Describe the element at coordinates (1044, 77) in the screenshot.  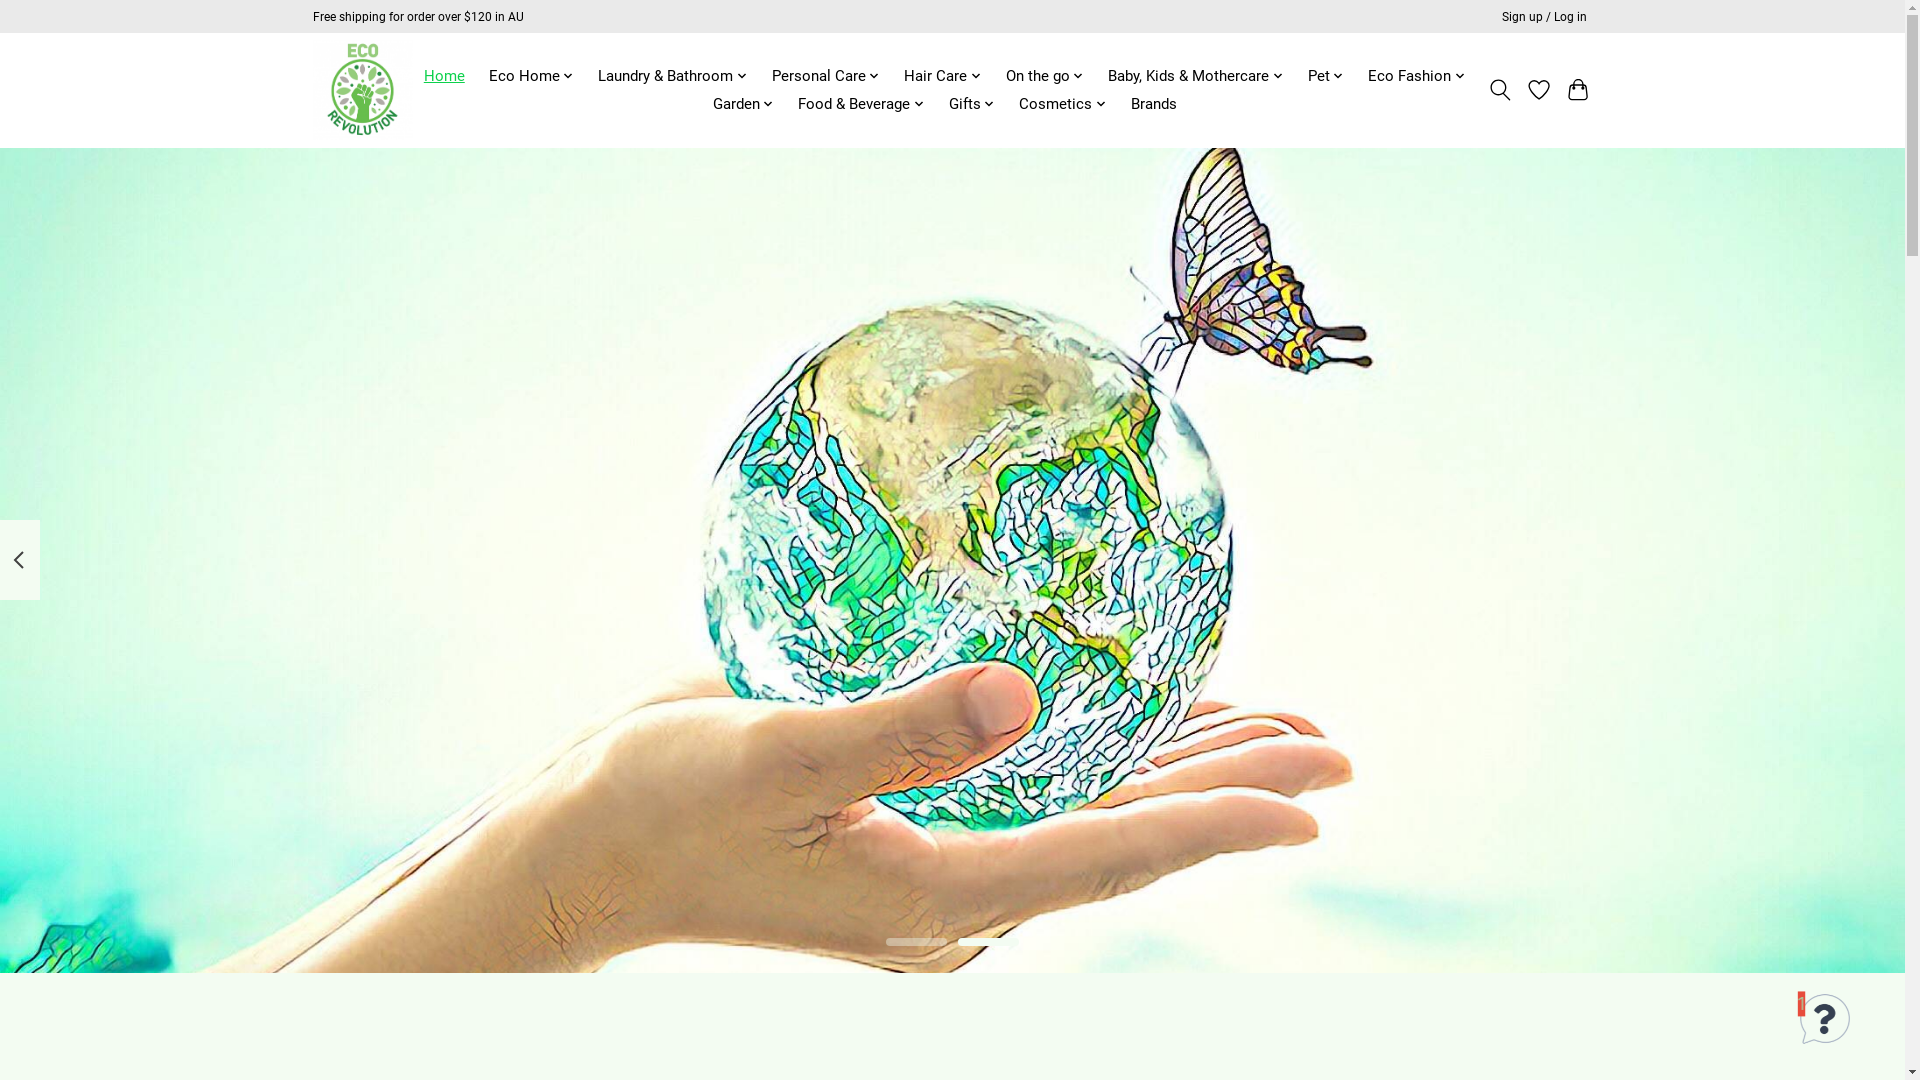
I see `On the go` at that location.